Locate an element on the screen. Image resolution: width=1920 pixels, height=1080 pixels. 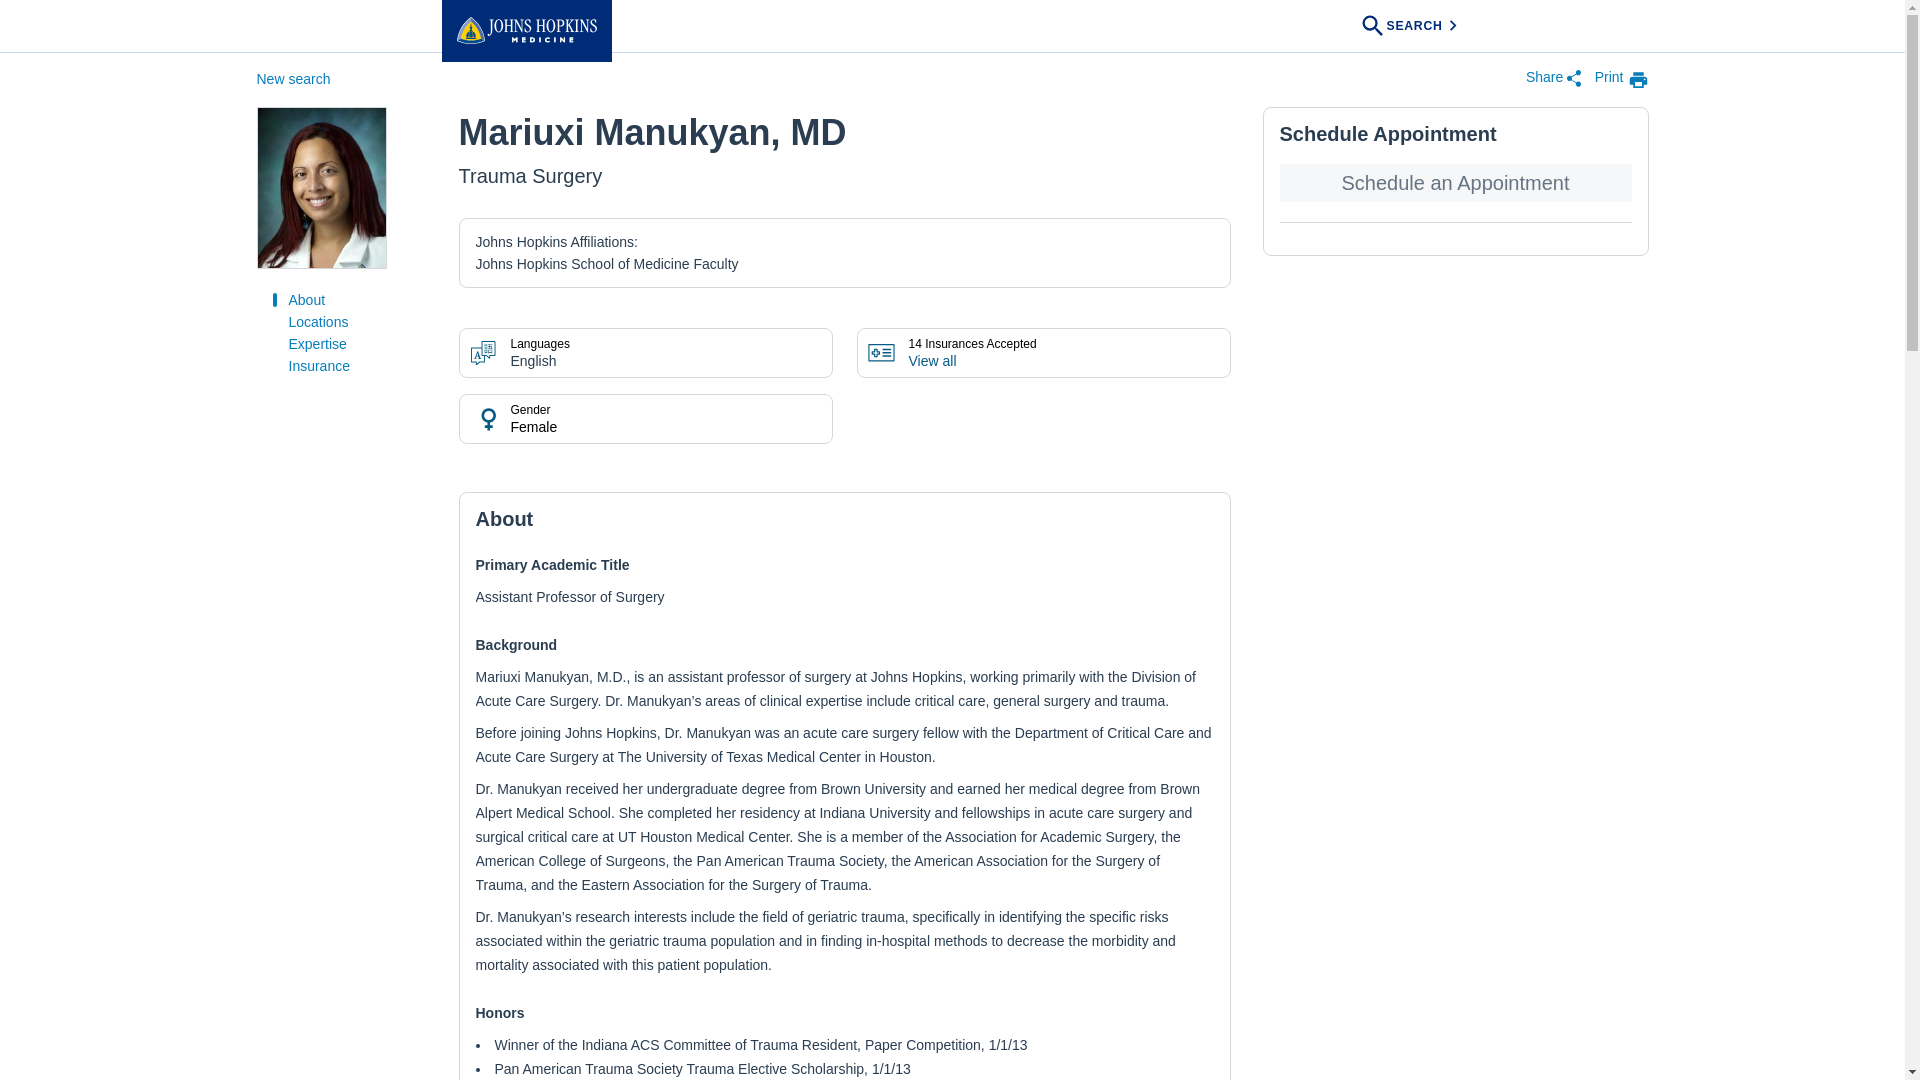
SEARCH is located at coordinates (1411, 26).